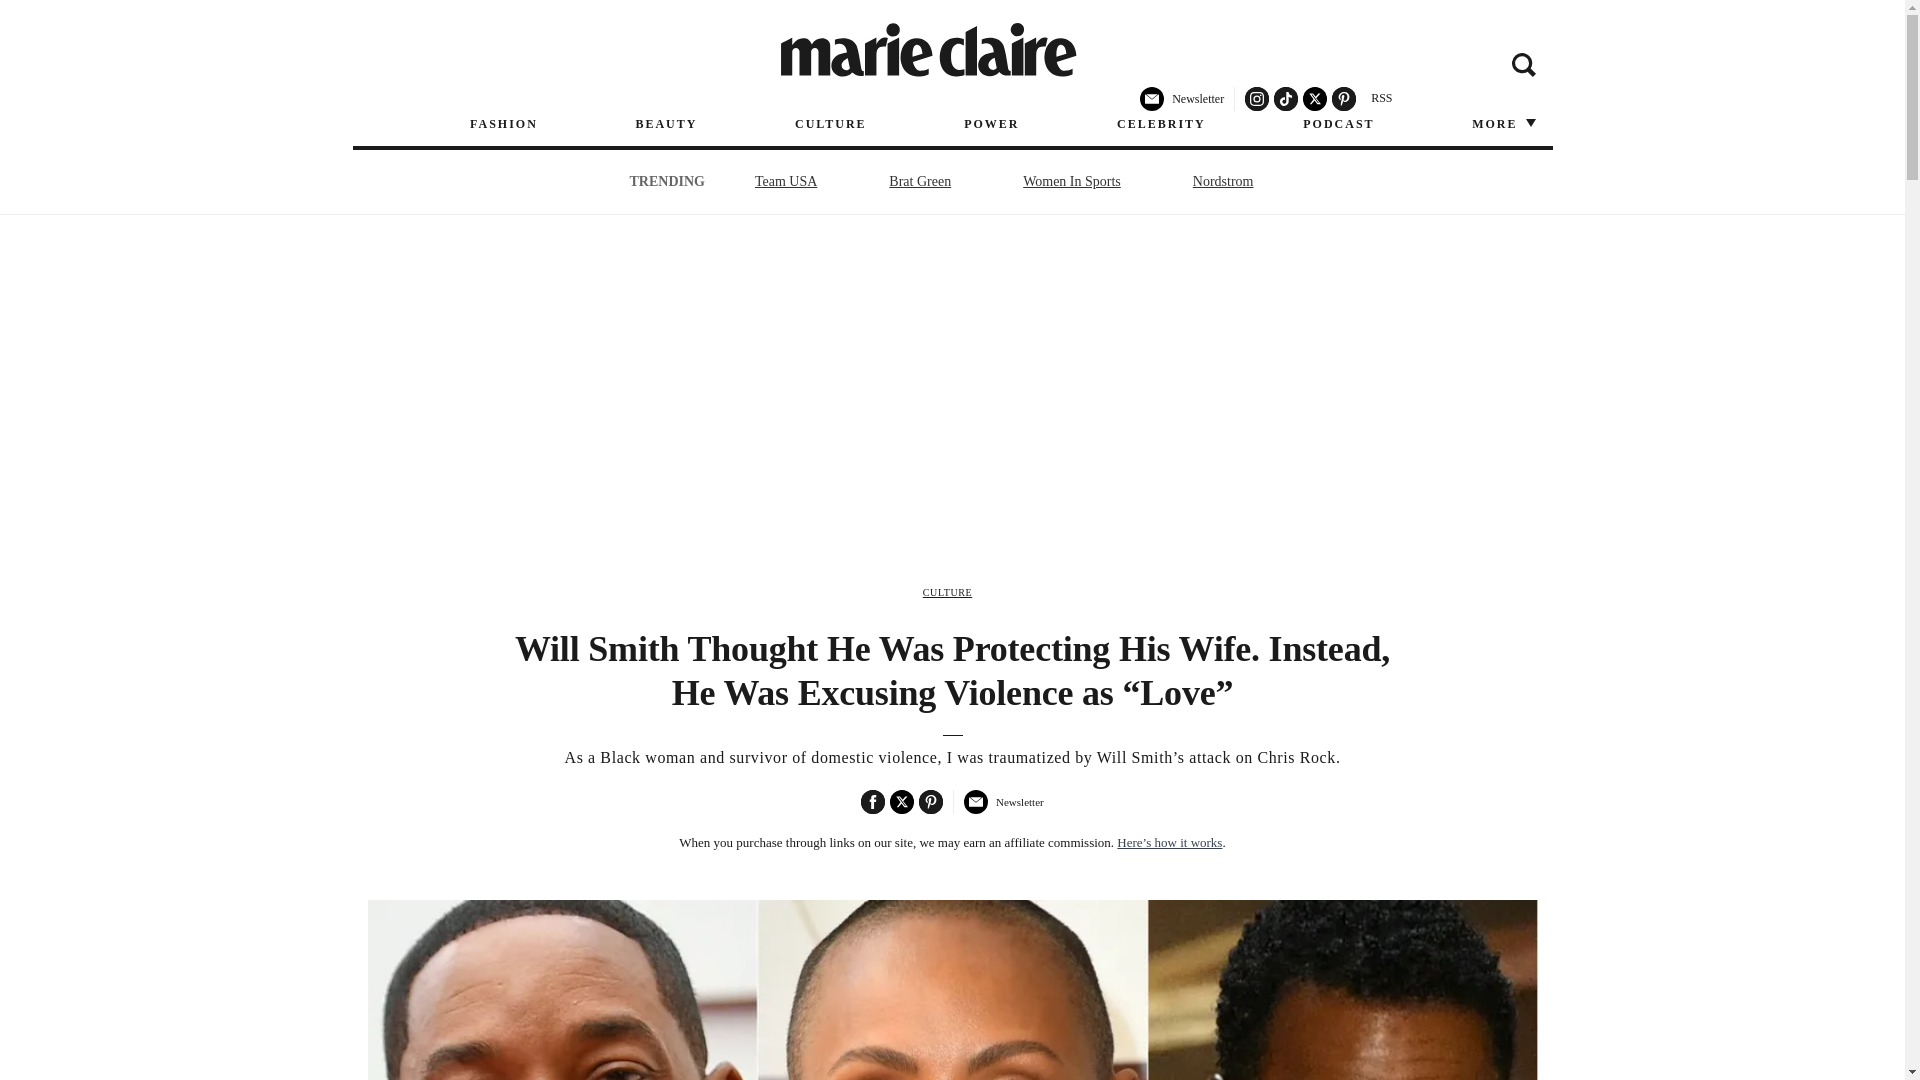 The image size is (1920, 1080). Describe the element at coordinates (1002, 810) in the screenshot. I see `Newsletter` at that location.